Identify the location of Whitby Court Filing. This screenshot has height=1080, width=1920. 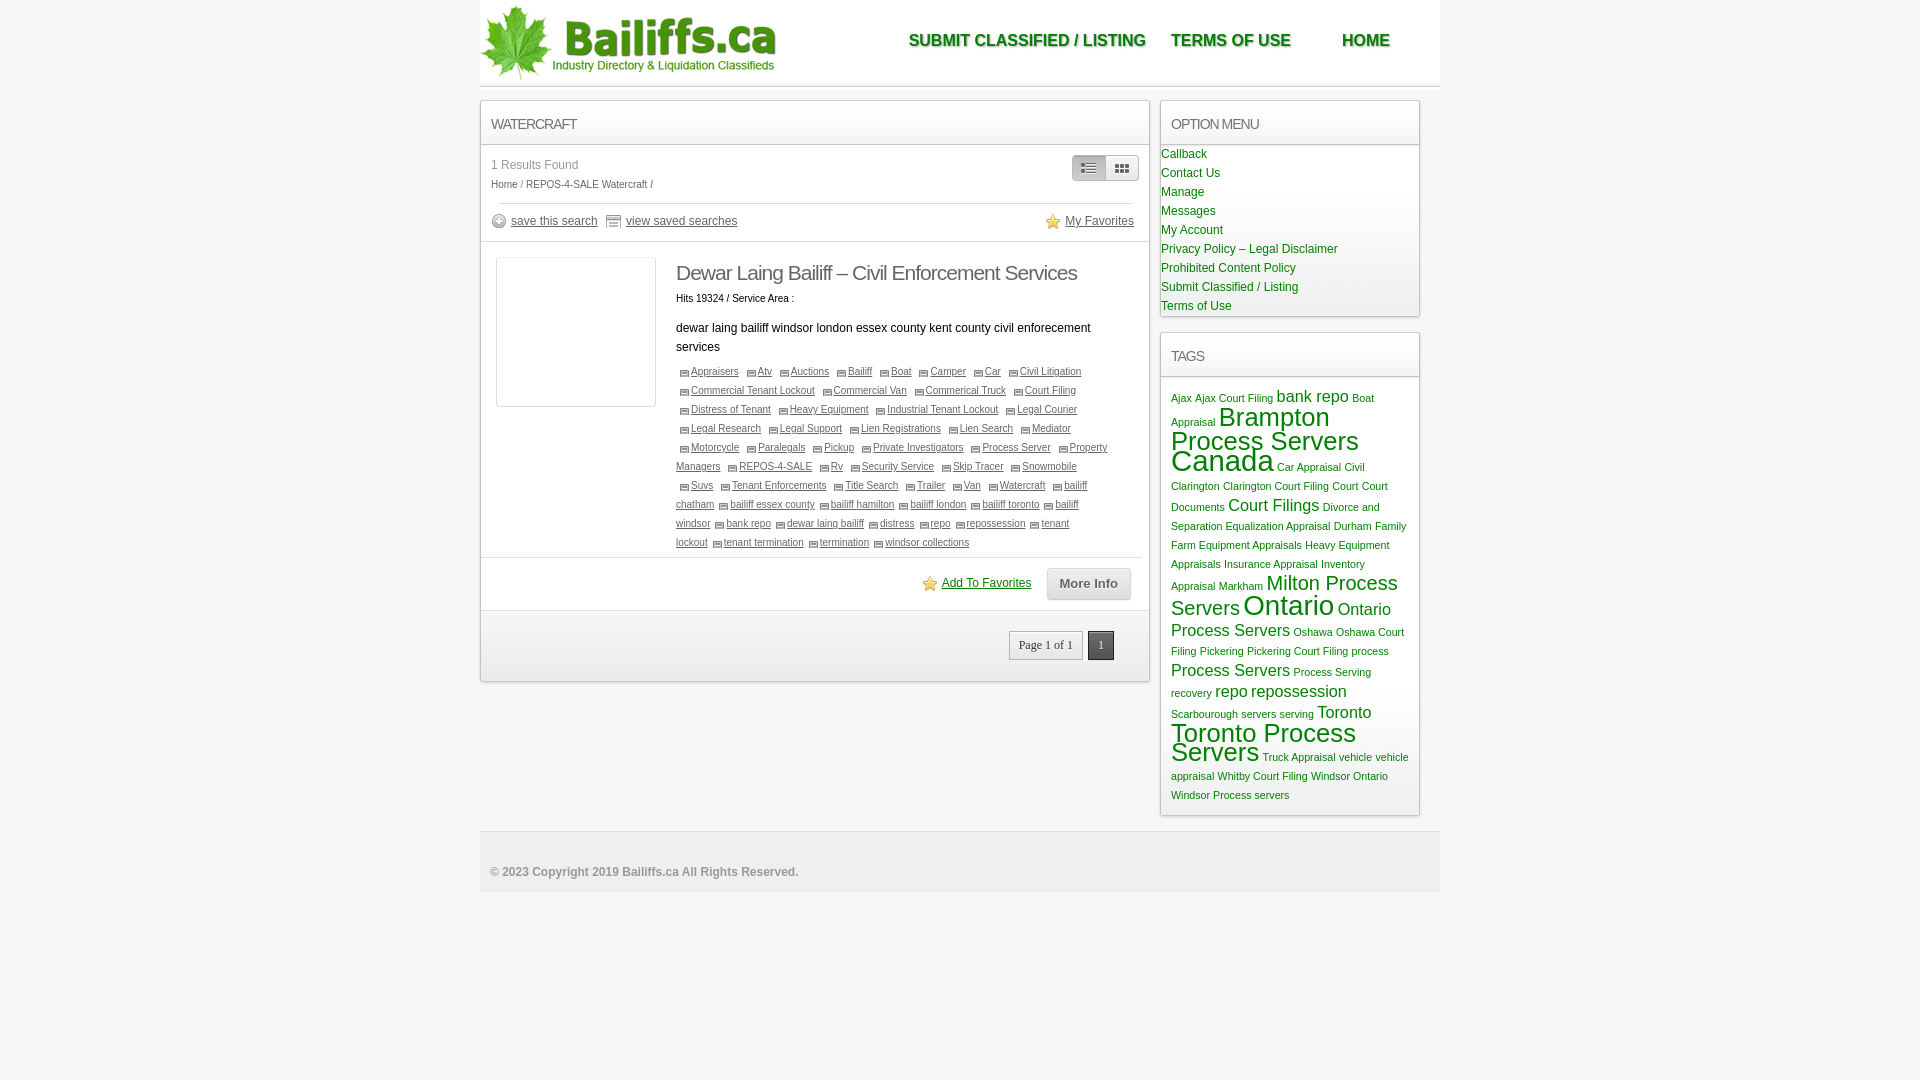
(1263, 776).